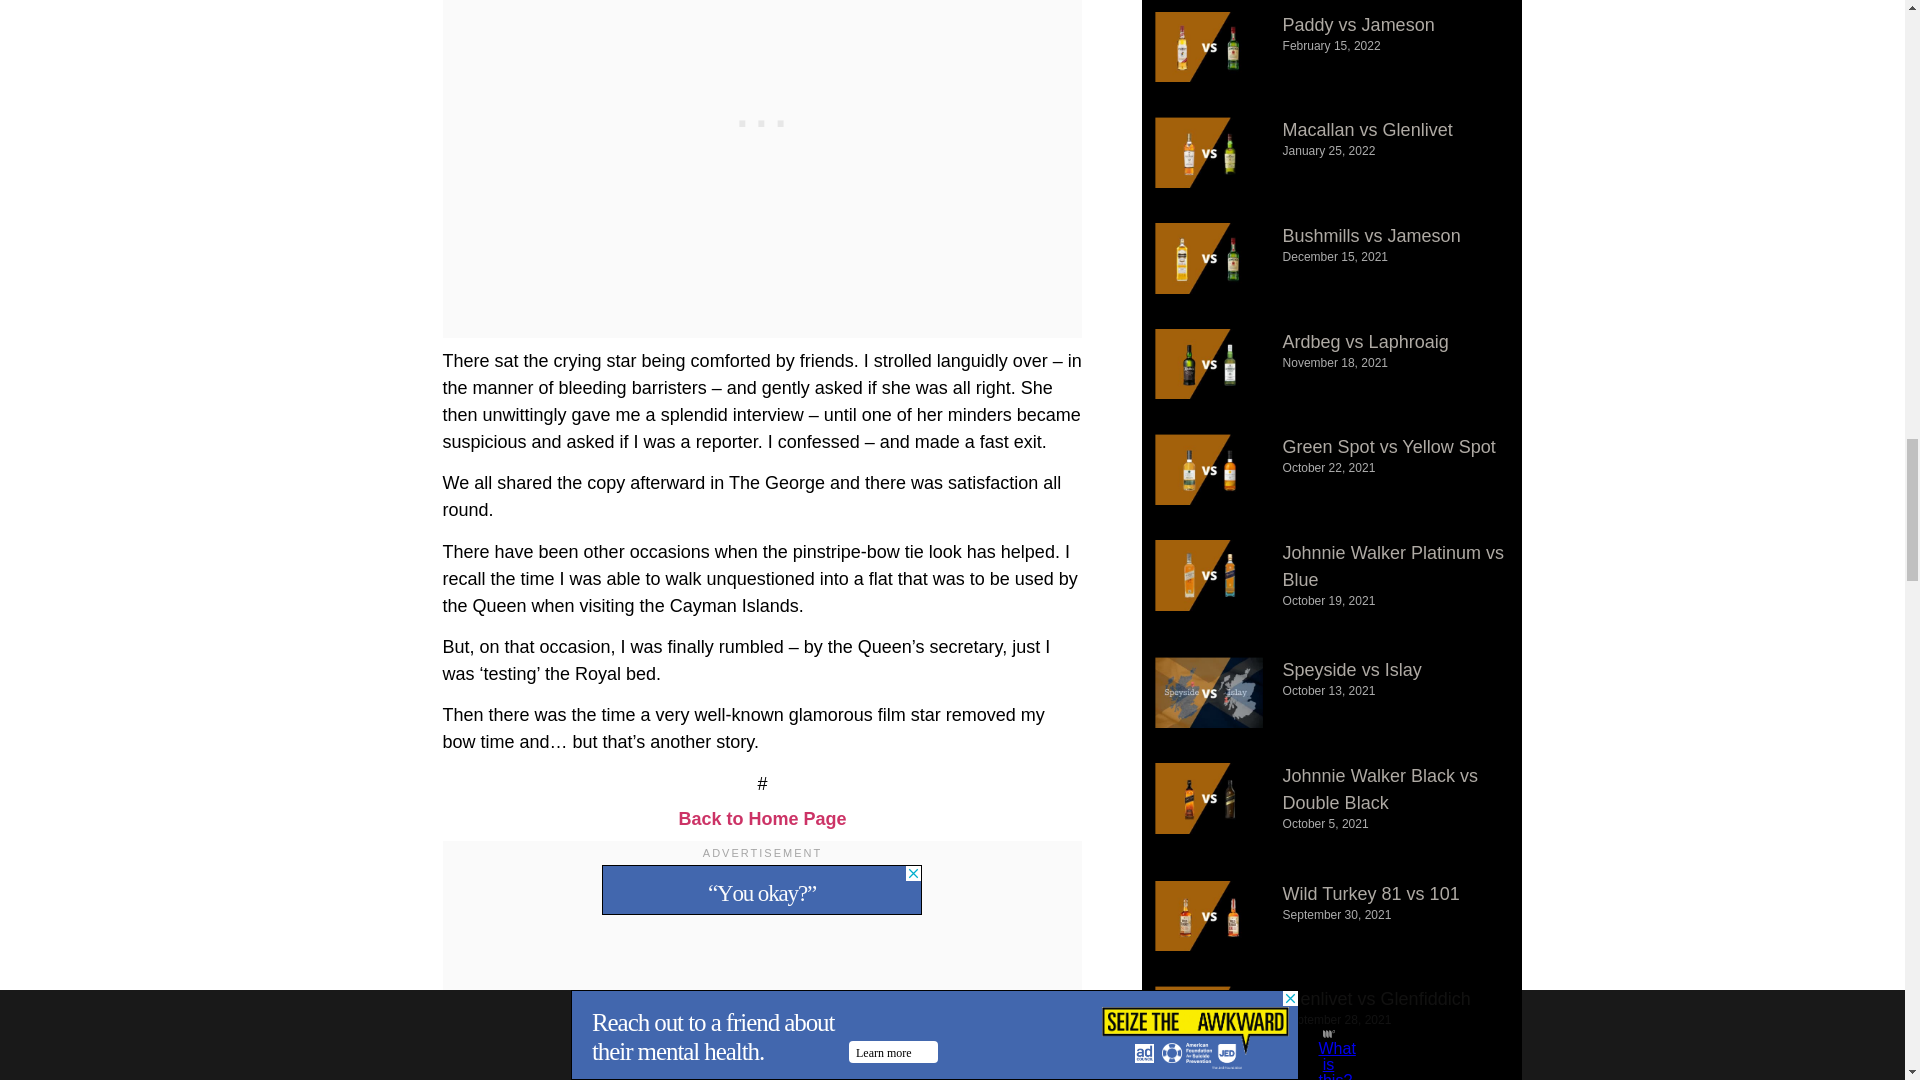  What do you see at coordinates (762, 818) in the screenshot?
I see `Back to Home Page` at bounding box center [762, 818].